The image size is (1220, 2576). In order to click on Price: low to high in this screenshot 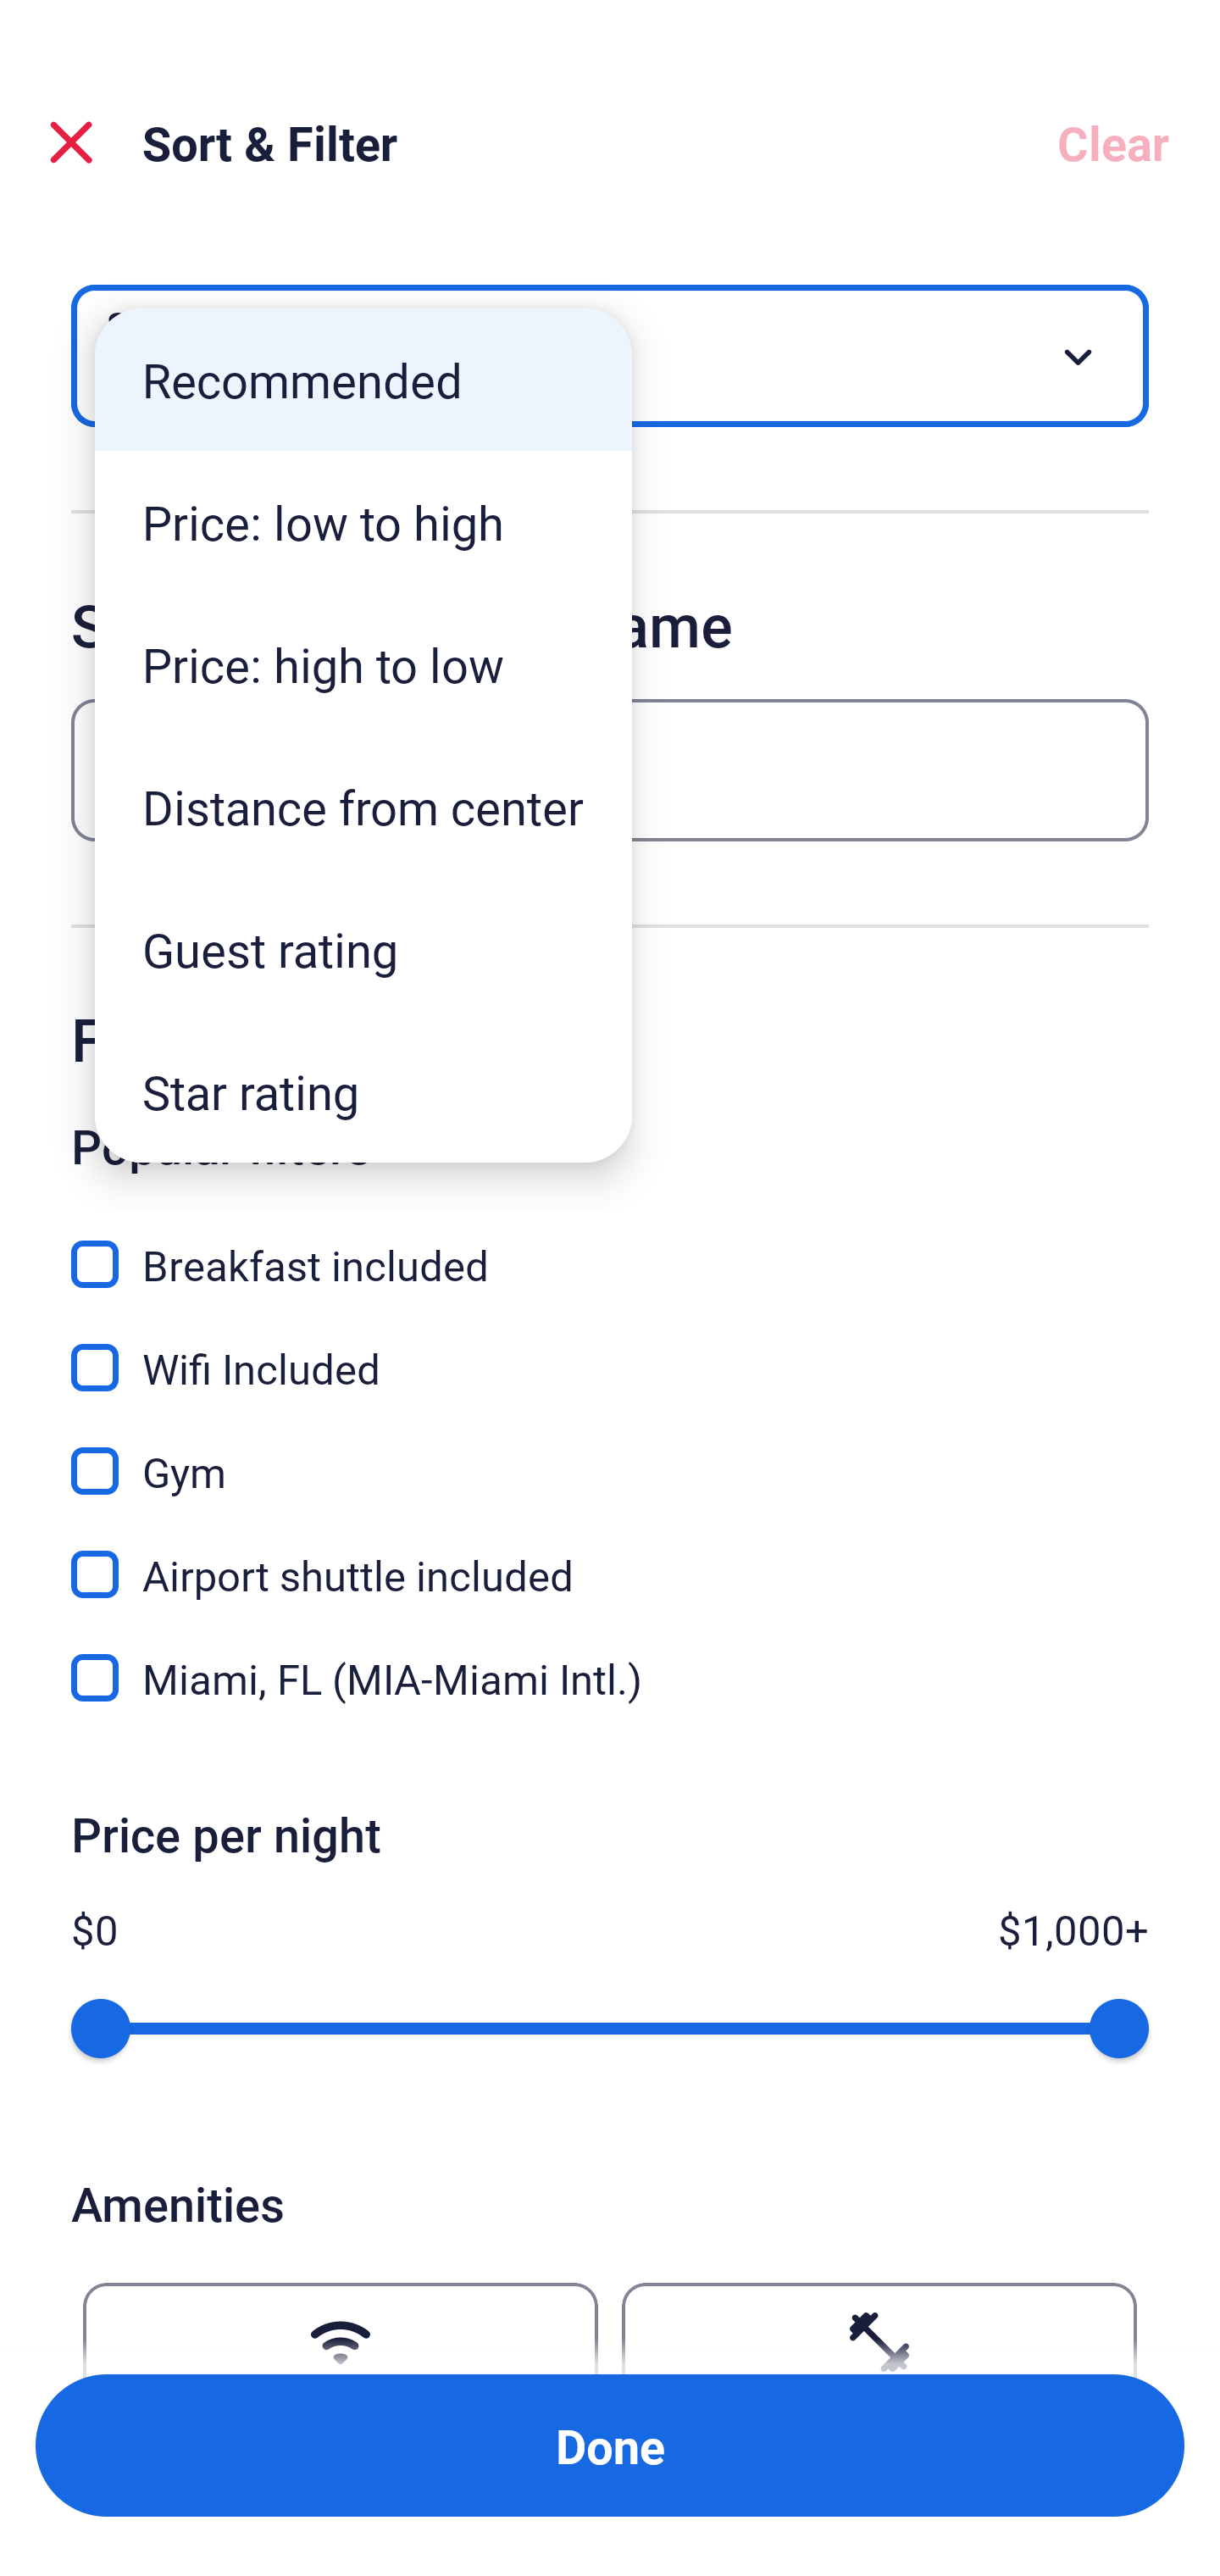, I will do `click(363, 522)`.